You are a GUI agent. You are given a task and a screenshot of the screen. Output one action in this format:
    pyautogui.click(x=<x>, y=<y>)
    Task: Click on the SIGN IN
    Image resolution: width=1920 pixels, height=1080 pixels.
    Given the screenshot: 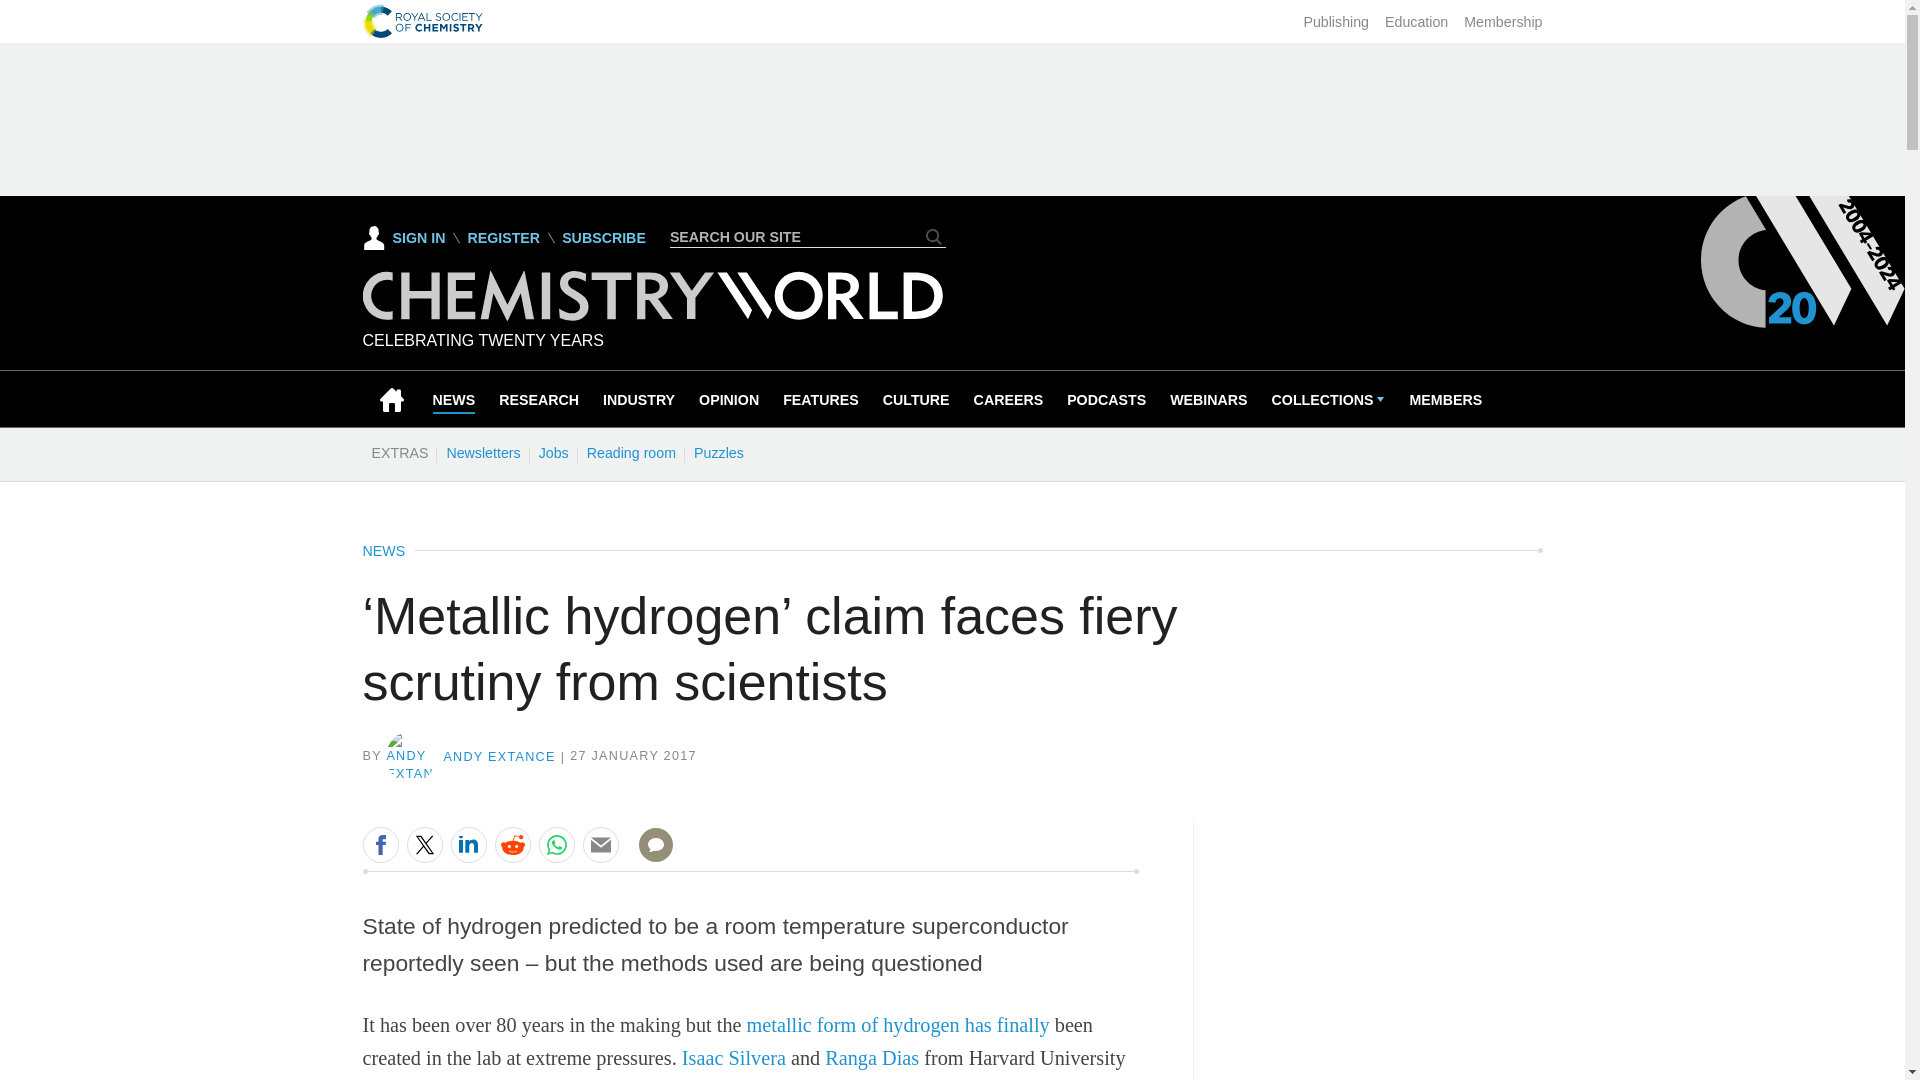 What is the action you would take?
    pyautogui.click(x=404, y=237)
    